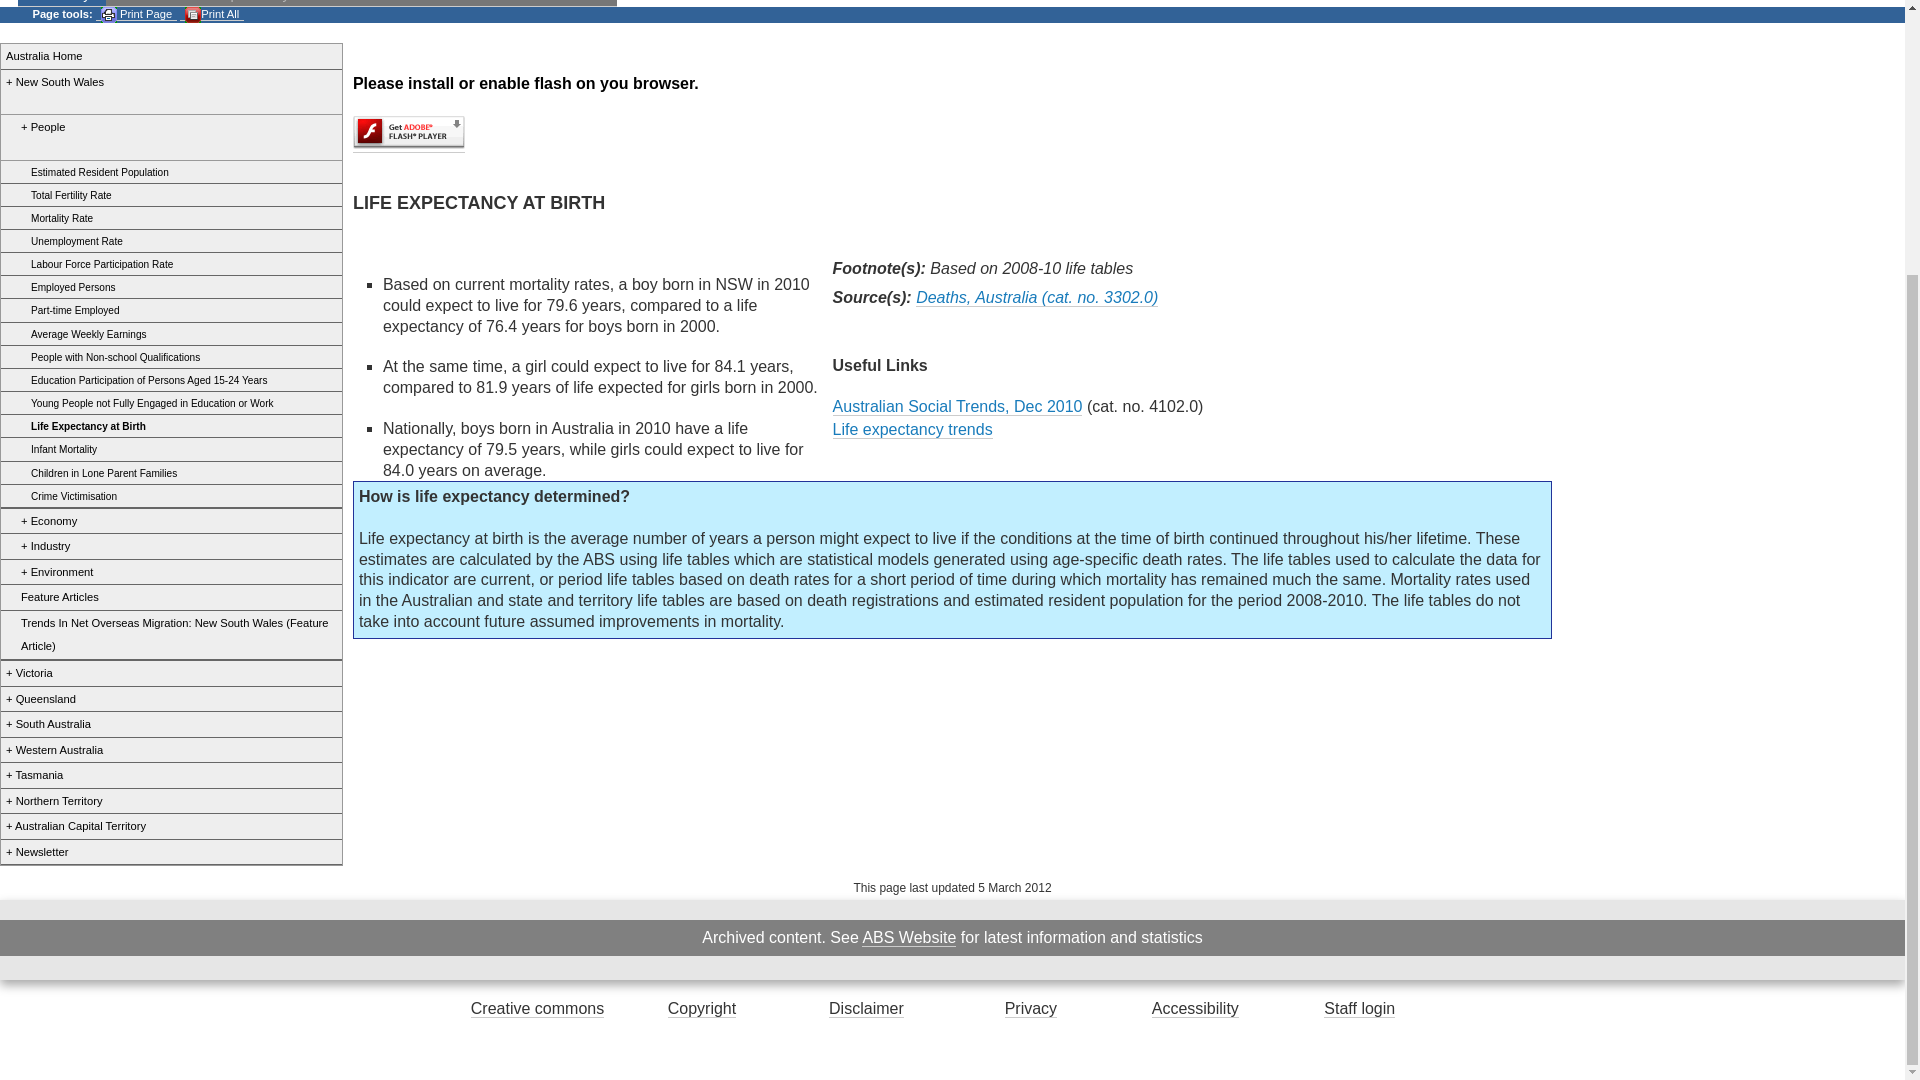  What do you see at coordinates (76, 426) in the screenshot?
I see `Life Expectancy at Birth` at bounding box center [76, 426].